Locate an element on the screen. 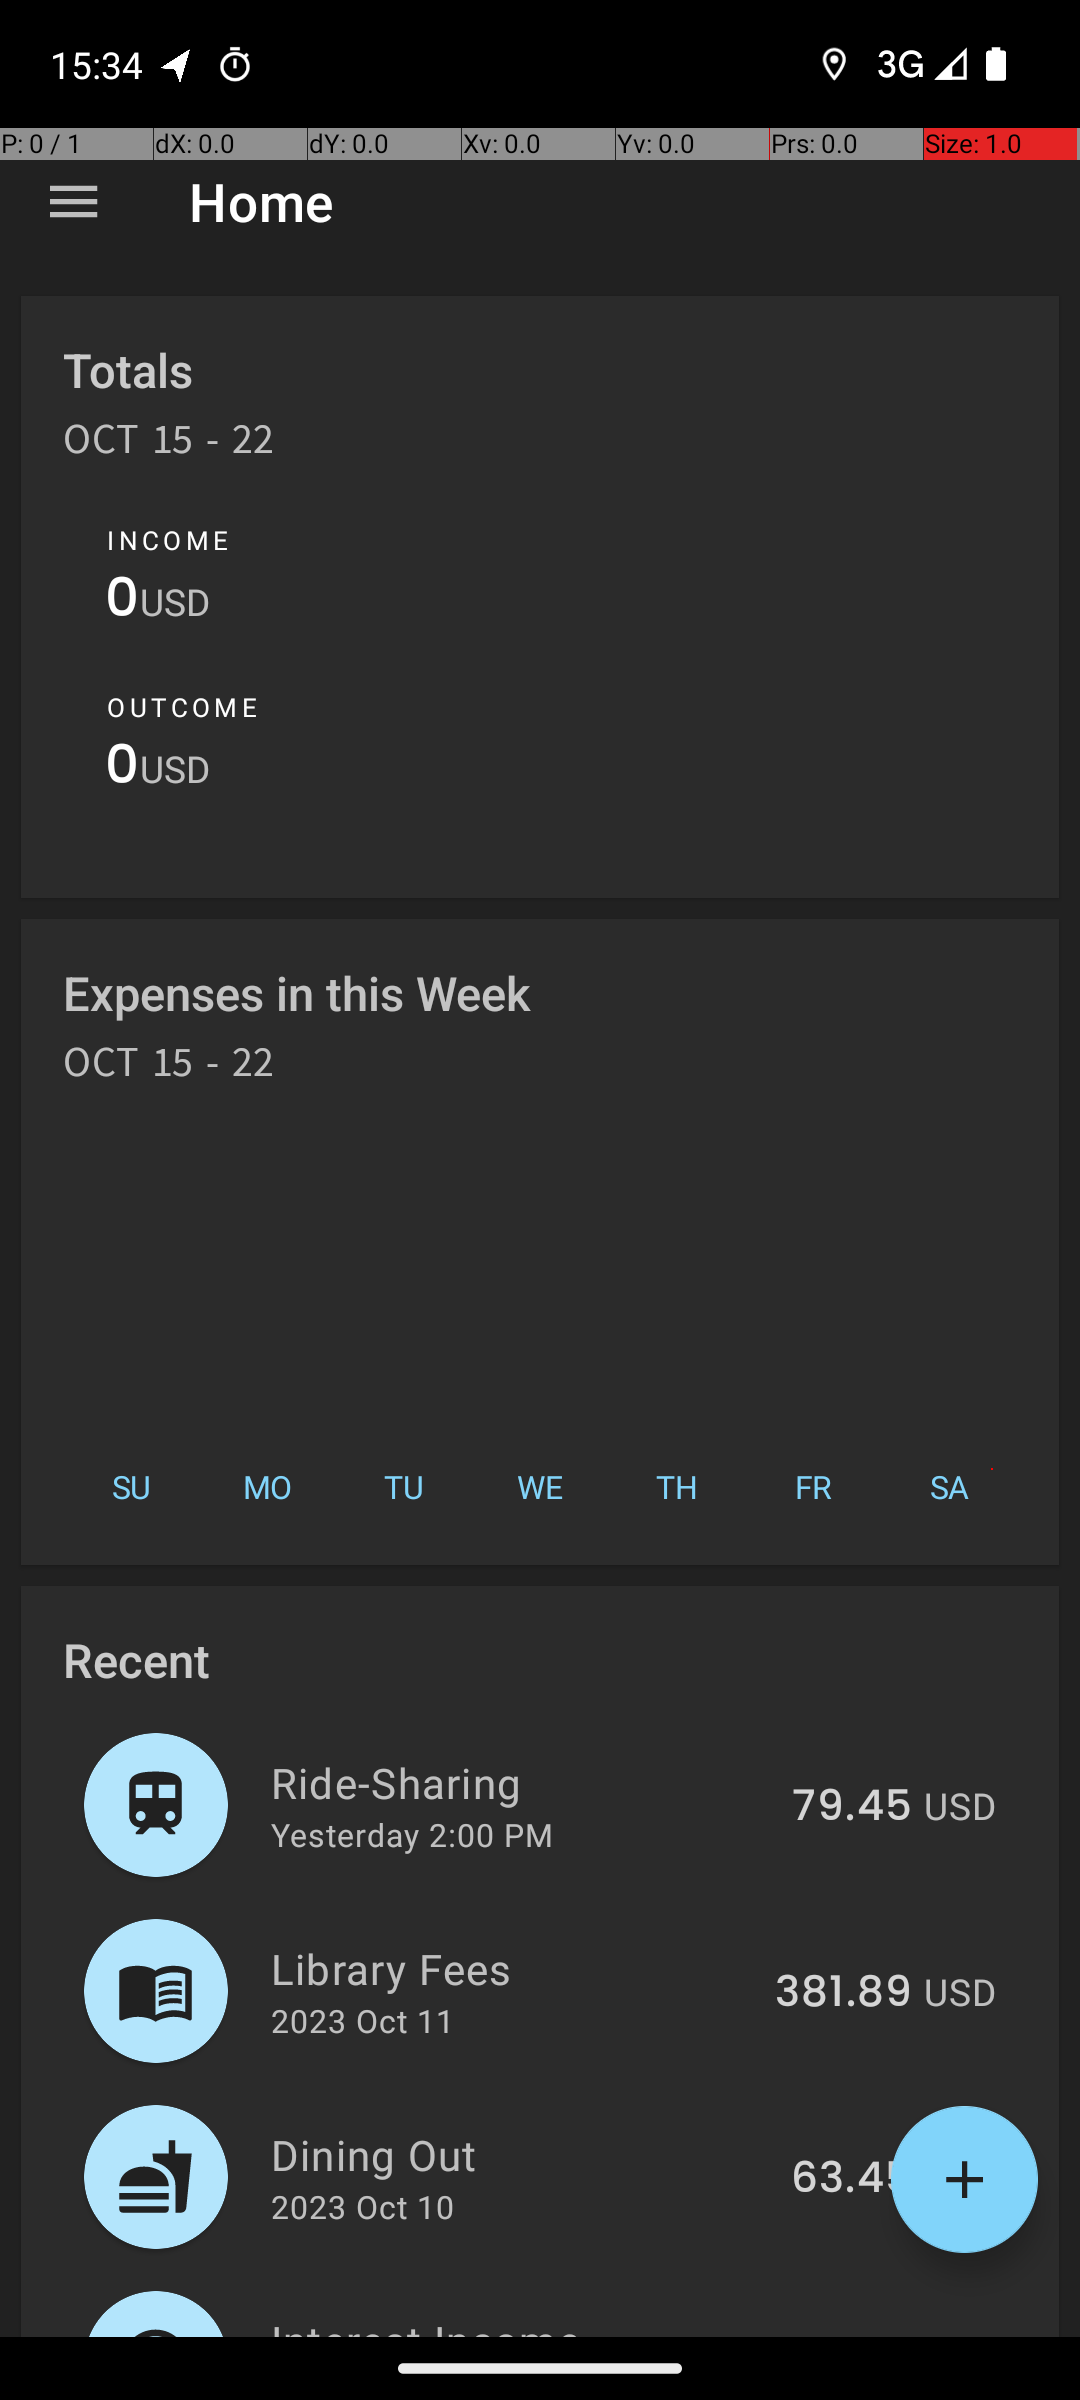 This screenshot has height=2400, width=1080. Dining Out is located at coordinates (520, 2154).